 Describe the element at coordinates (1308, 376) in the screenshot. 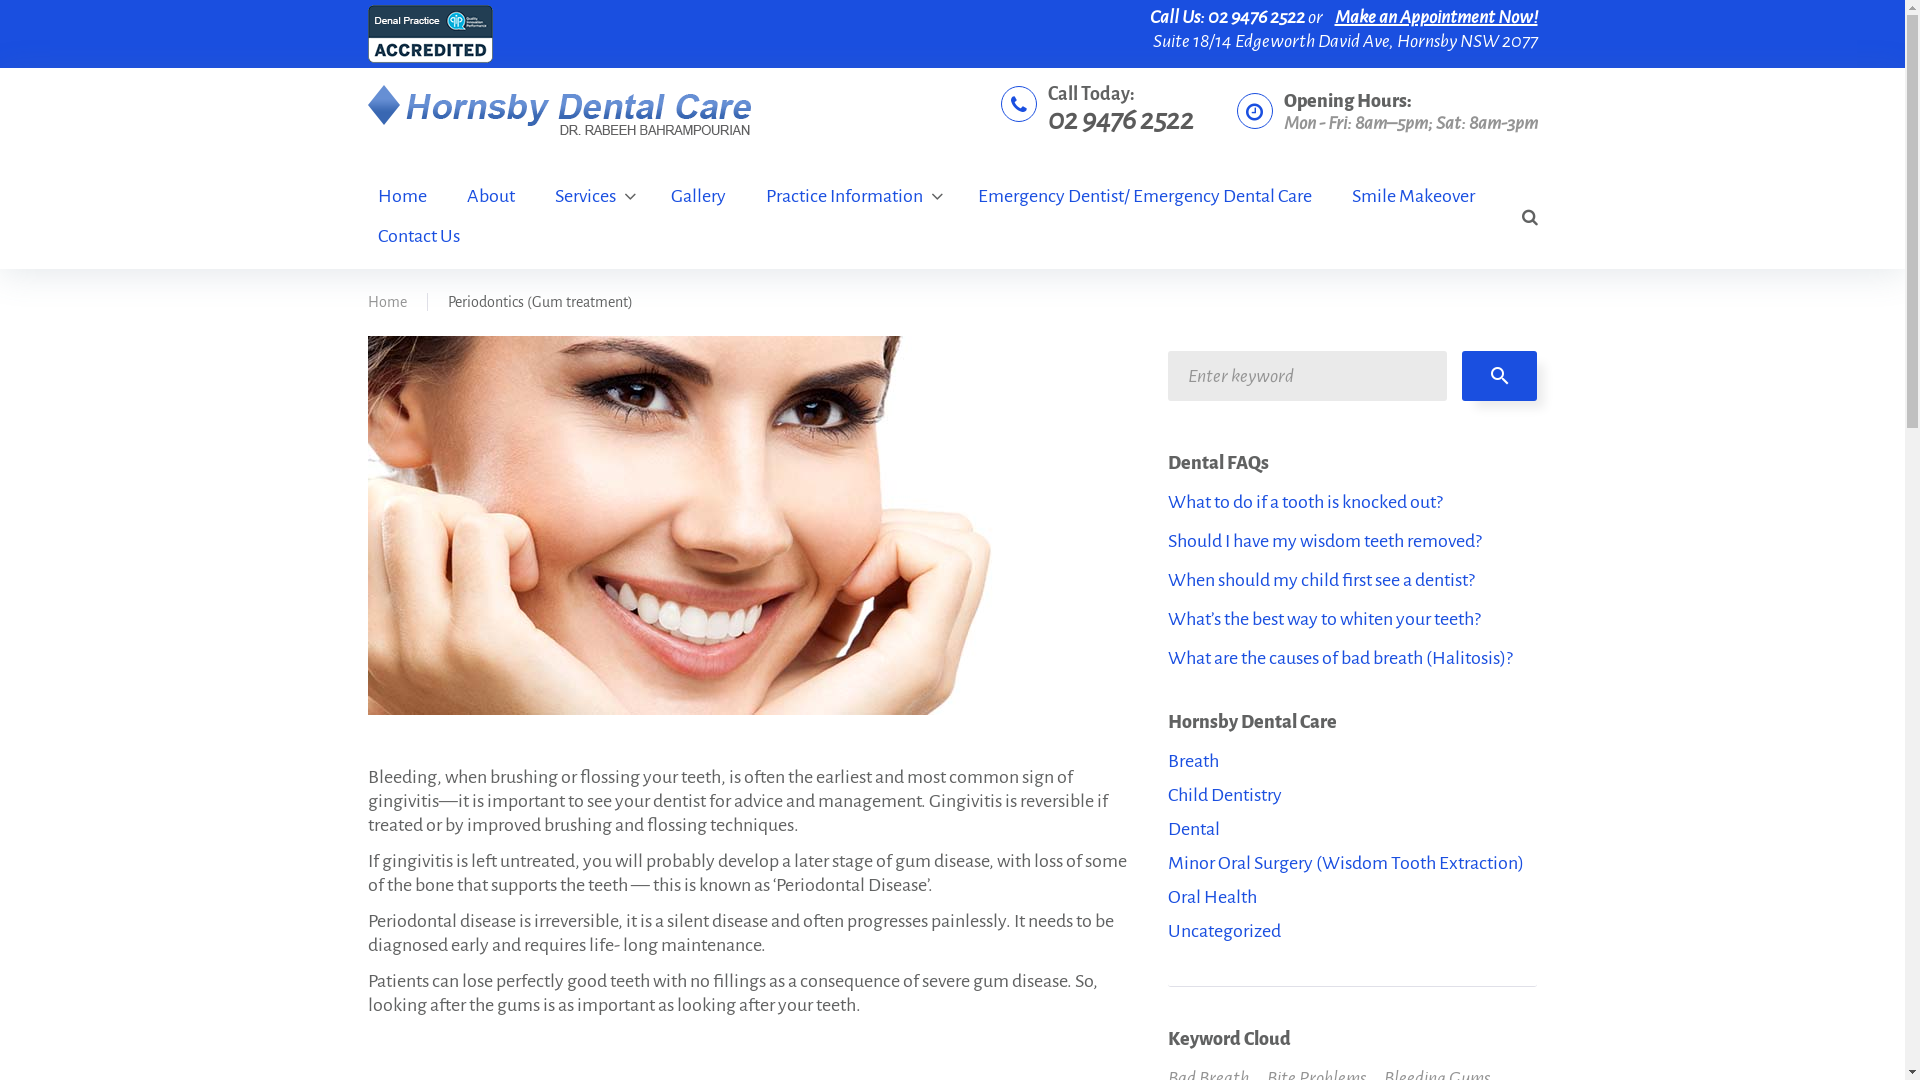

I see `Search for:` at that location.